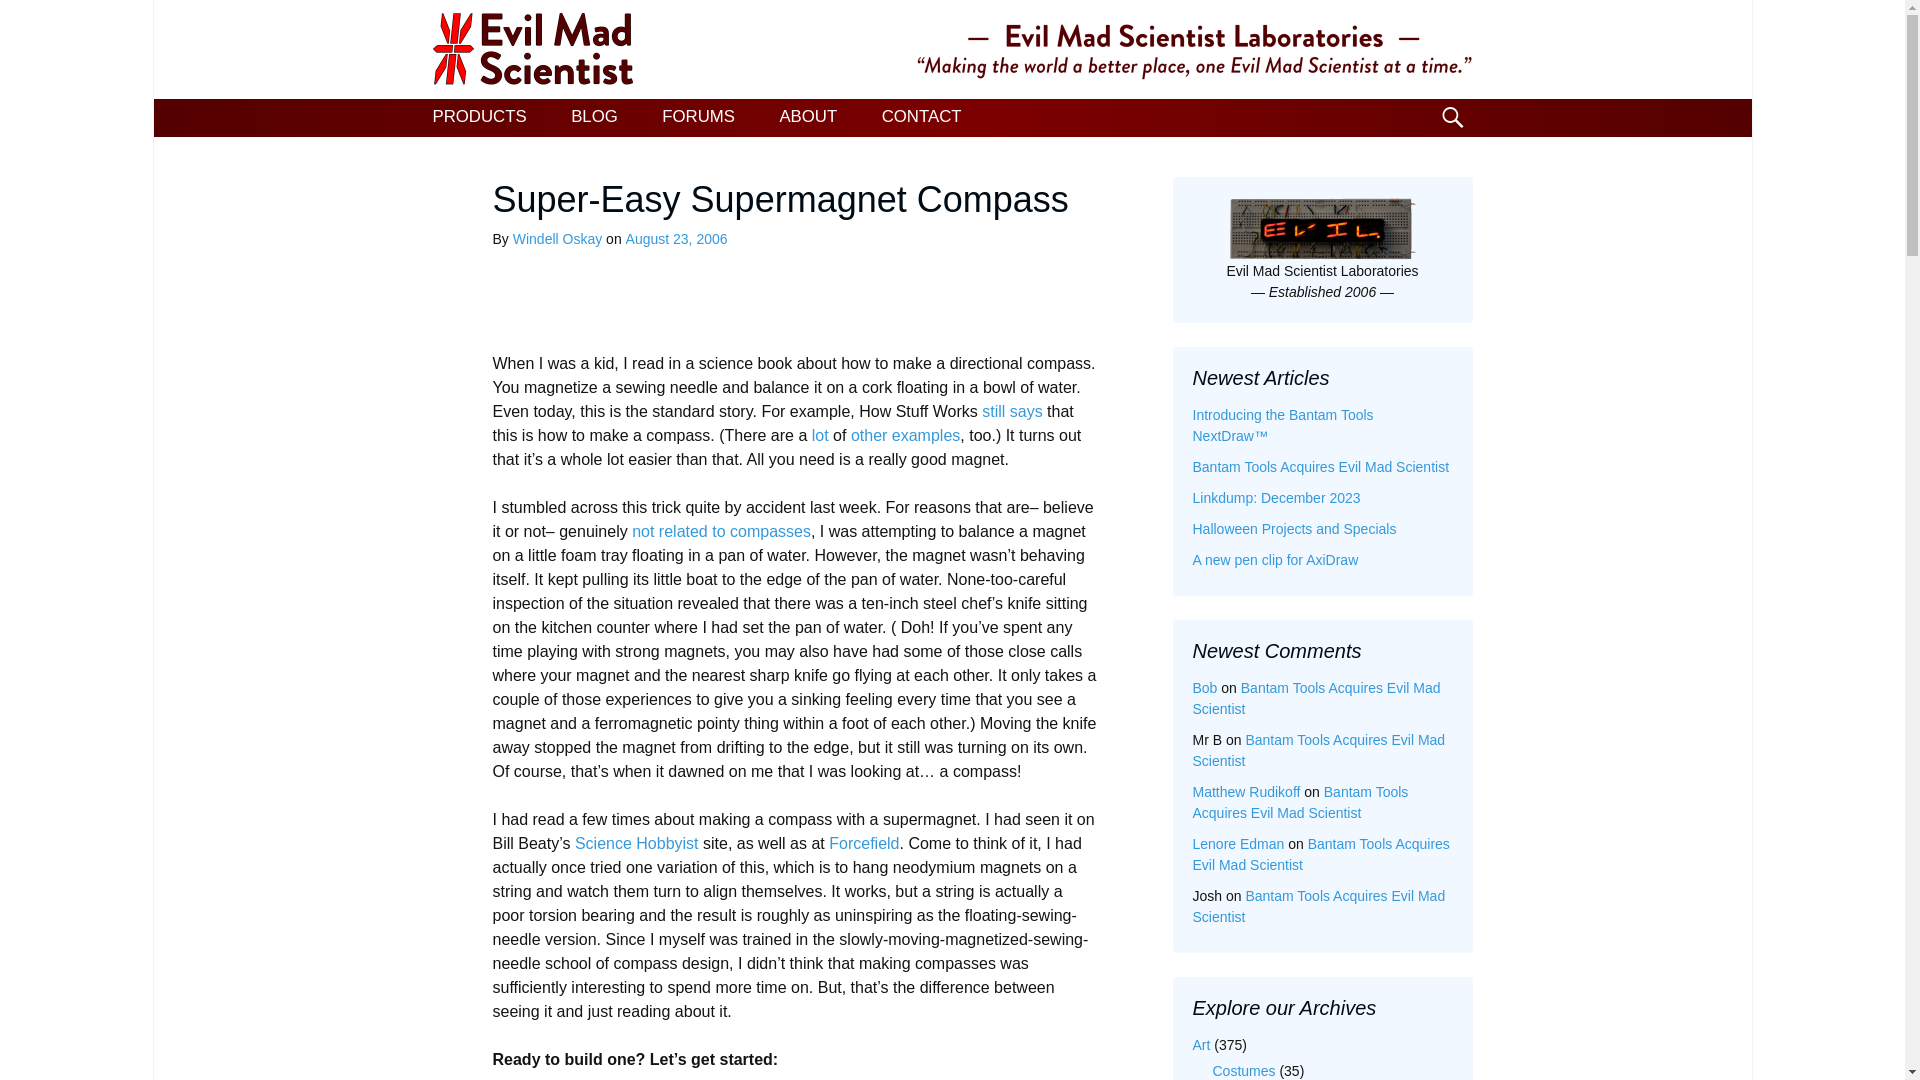 The image size is (1920, 1080). What do you see at coordinates (952, 50) in the screenshot?
I see `Evil Mad Scientist Laboratories` at bounding box center [952, 50].